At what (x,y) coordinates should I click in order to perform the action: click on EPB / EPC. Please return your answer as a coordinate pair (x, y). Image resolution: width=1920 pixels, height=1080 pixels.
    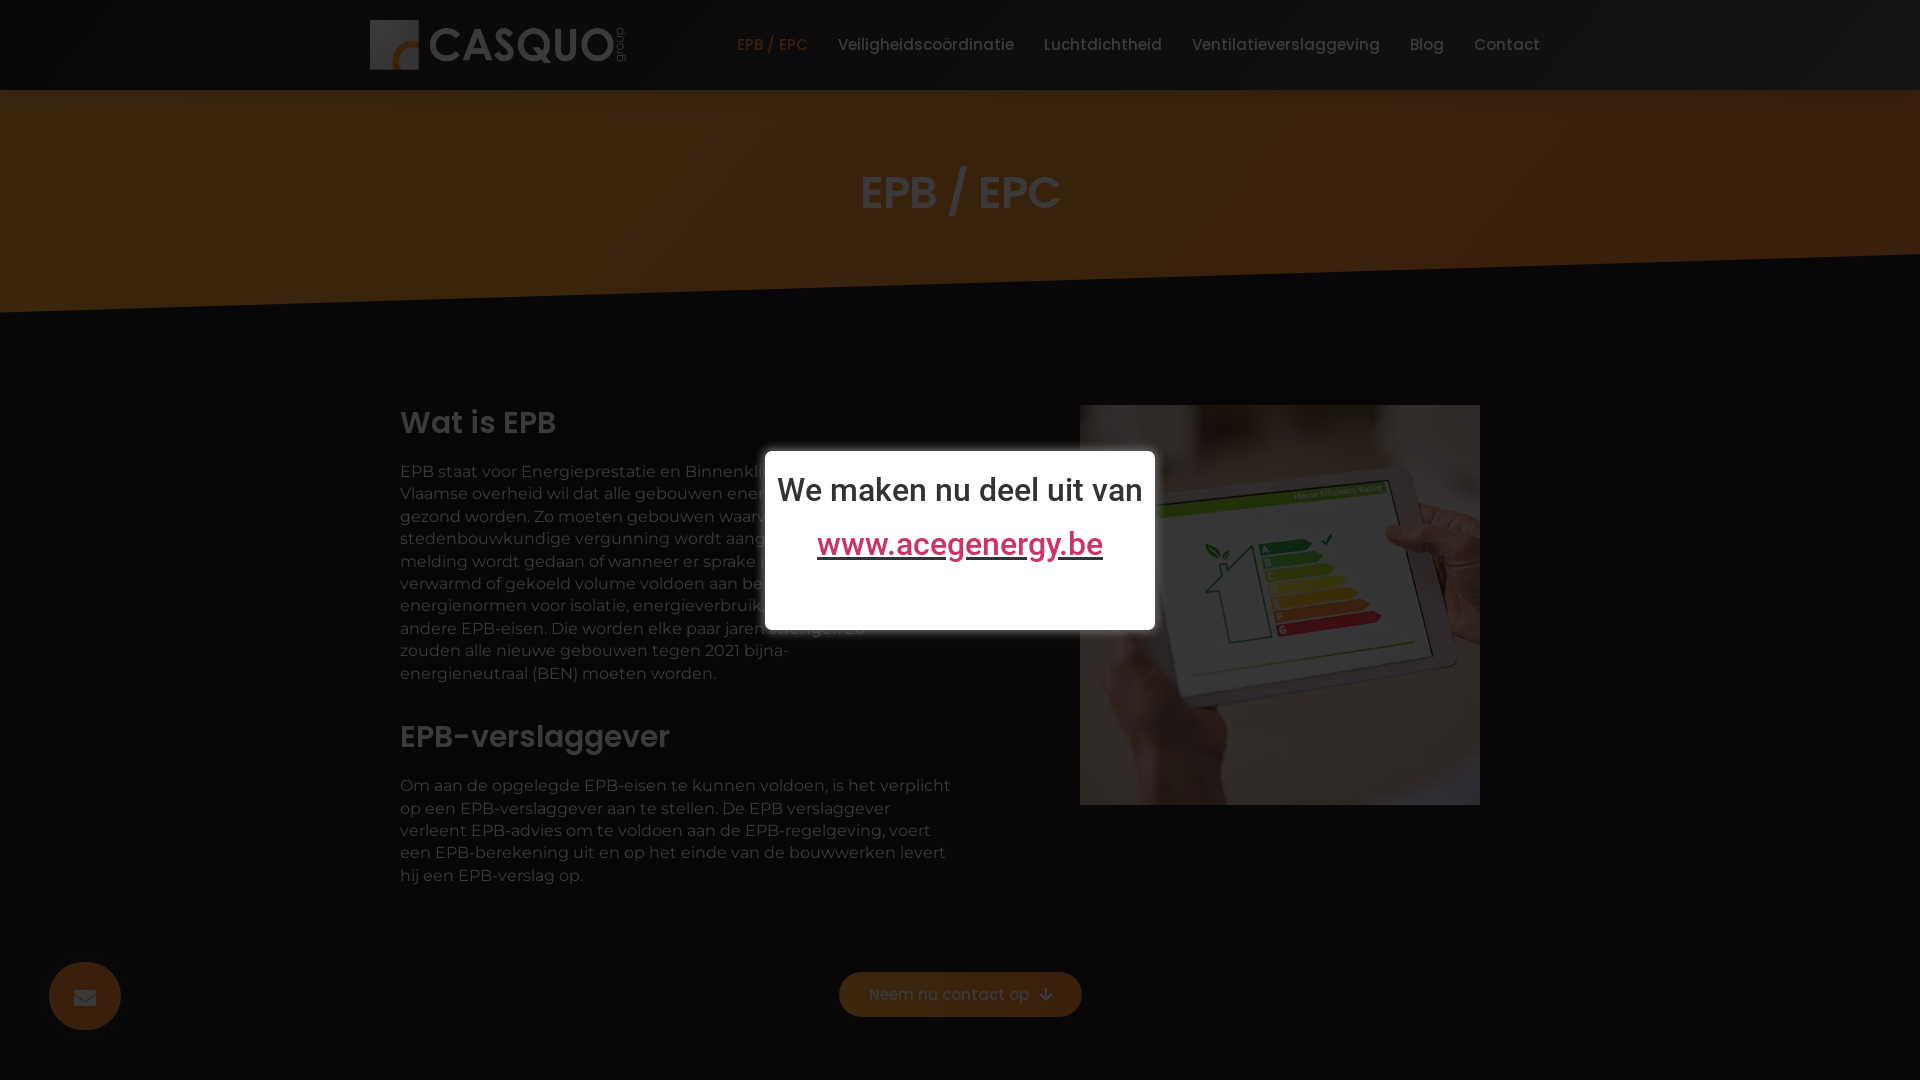
    Looking at the image, I should click on (772, 45).